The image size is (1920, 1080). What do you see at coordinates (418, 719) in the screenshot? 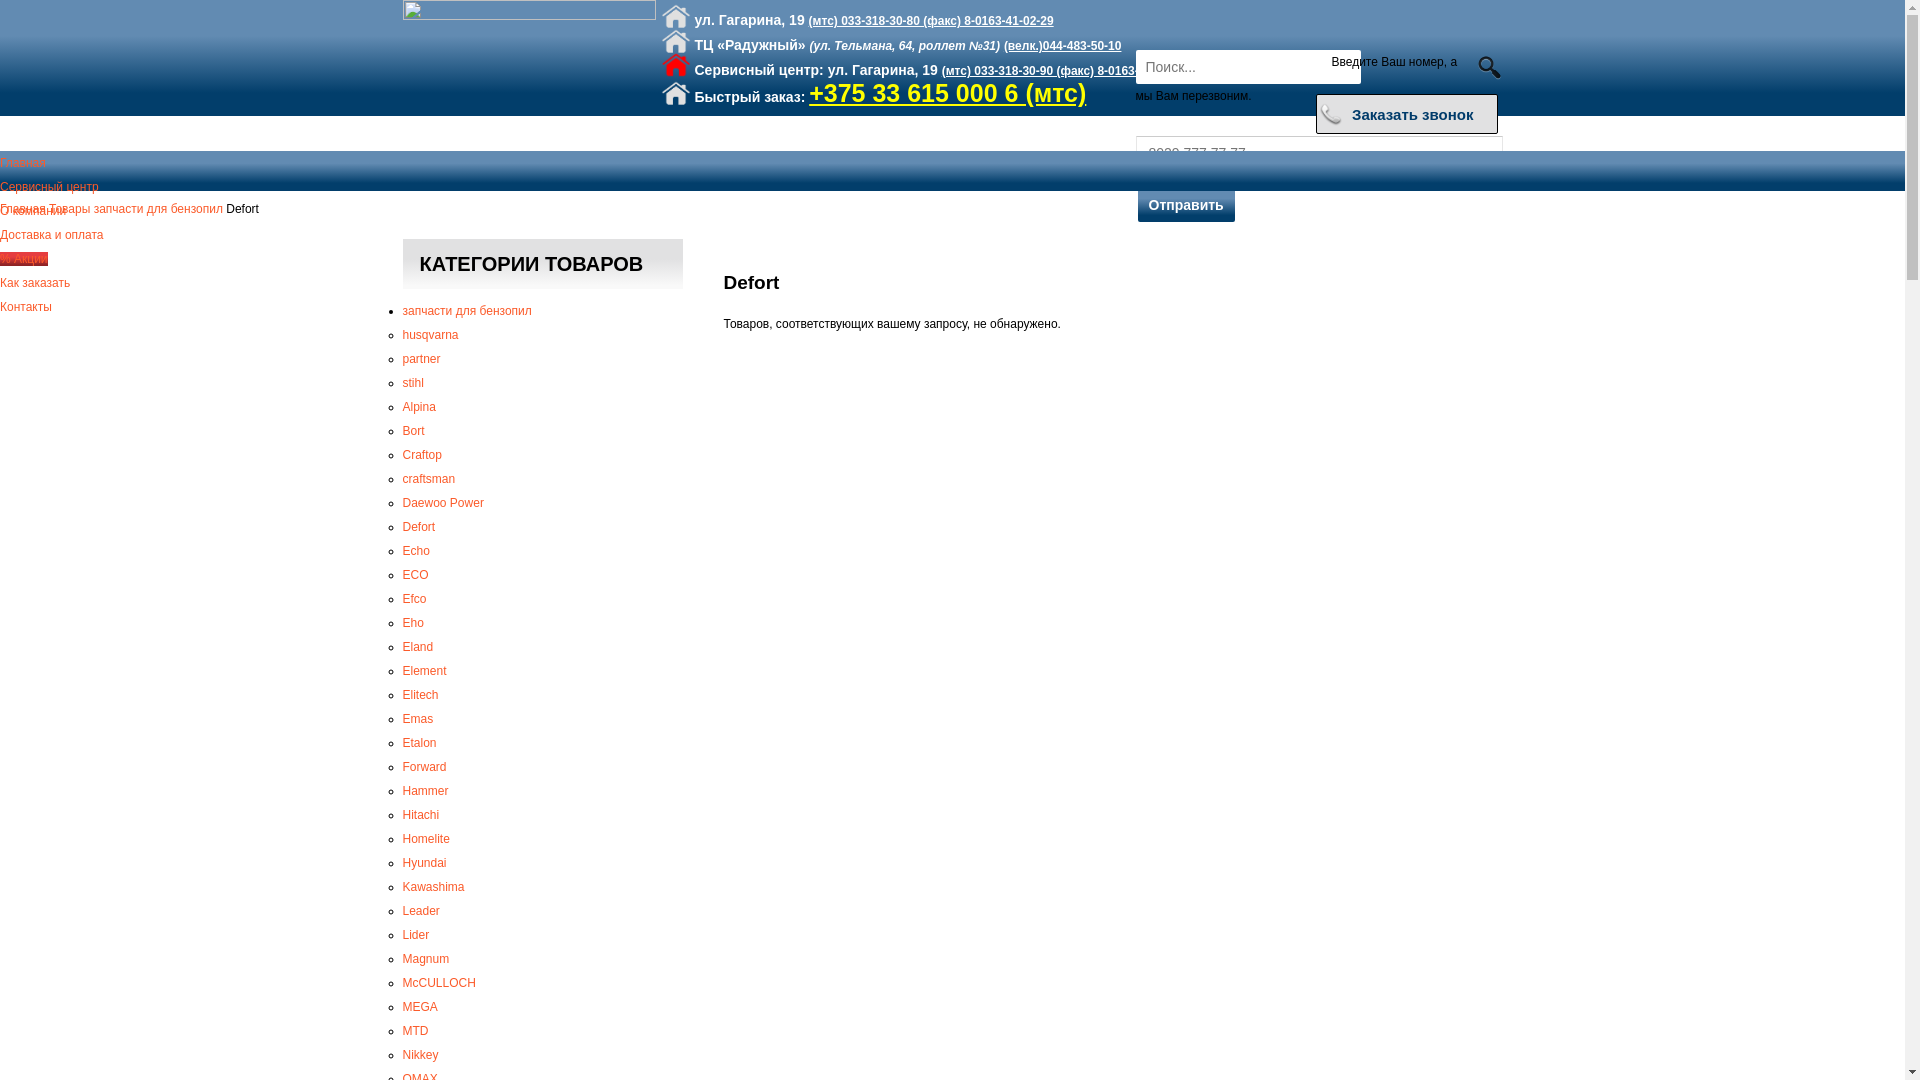
I see `Emas` at bounding box center [418, 719].